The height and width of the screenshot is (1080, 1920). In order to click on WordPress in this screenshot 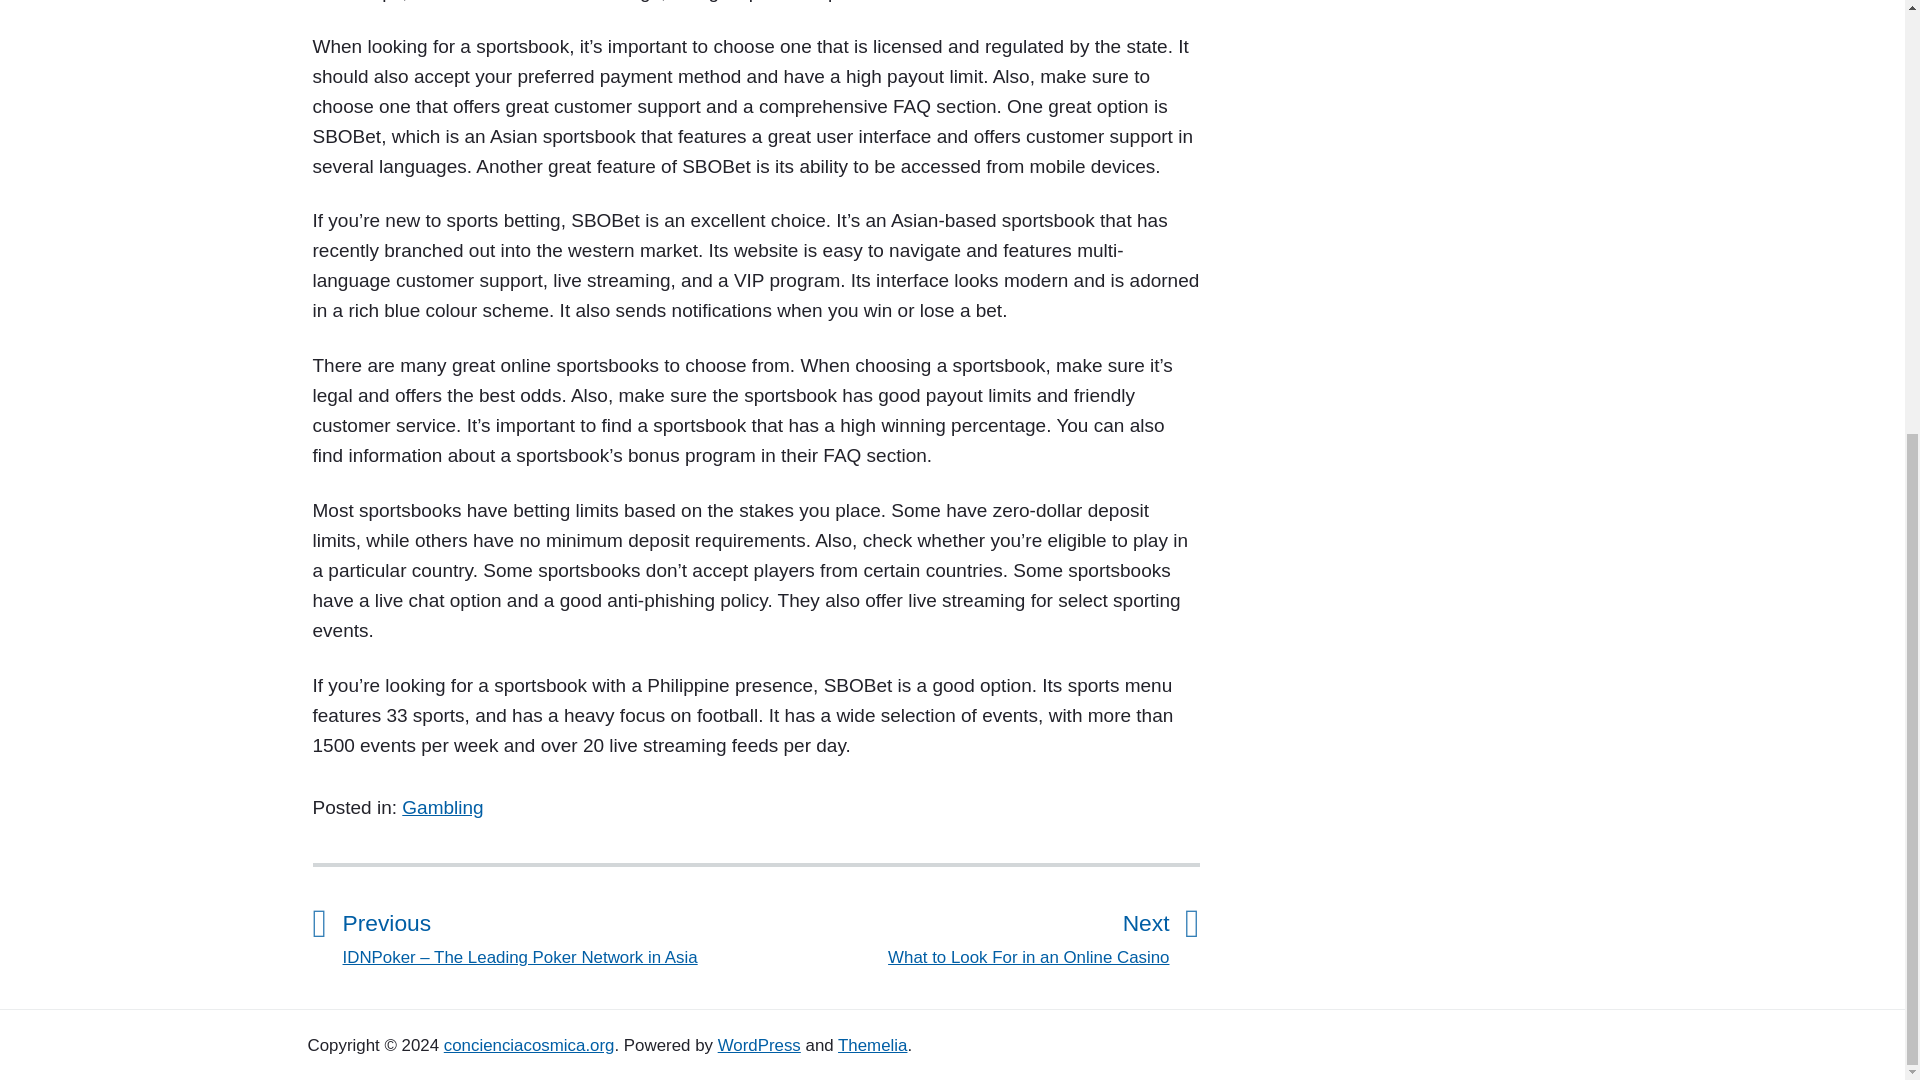, I will do `click(759, 1045)`.